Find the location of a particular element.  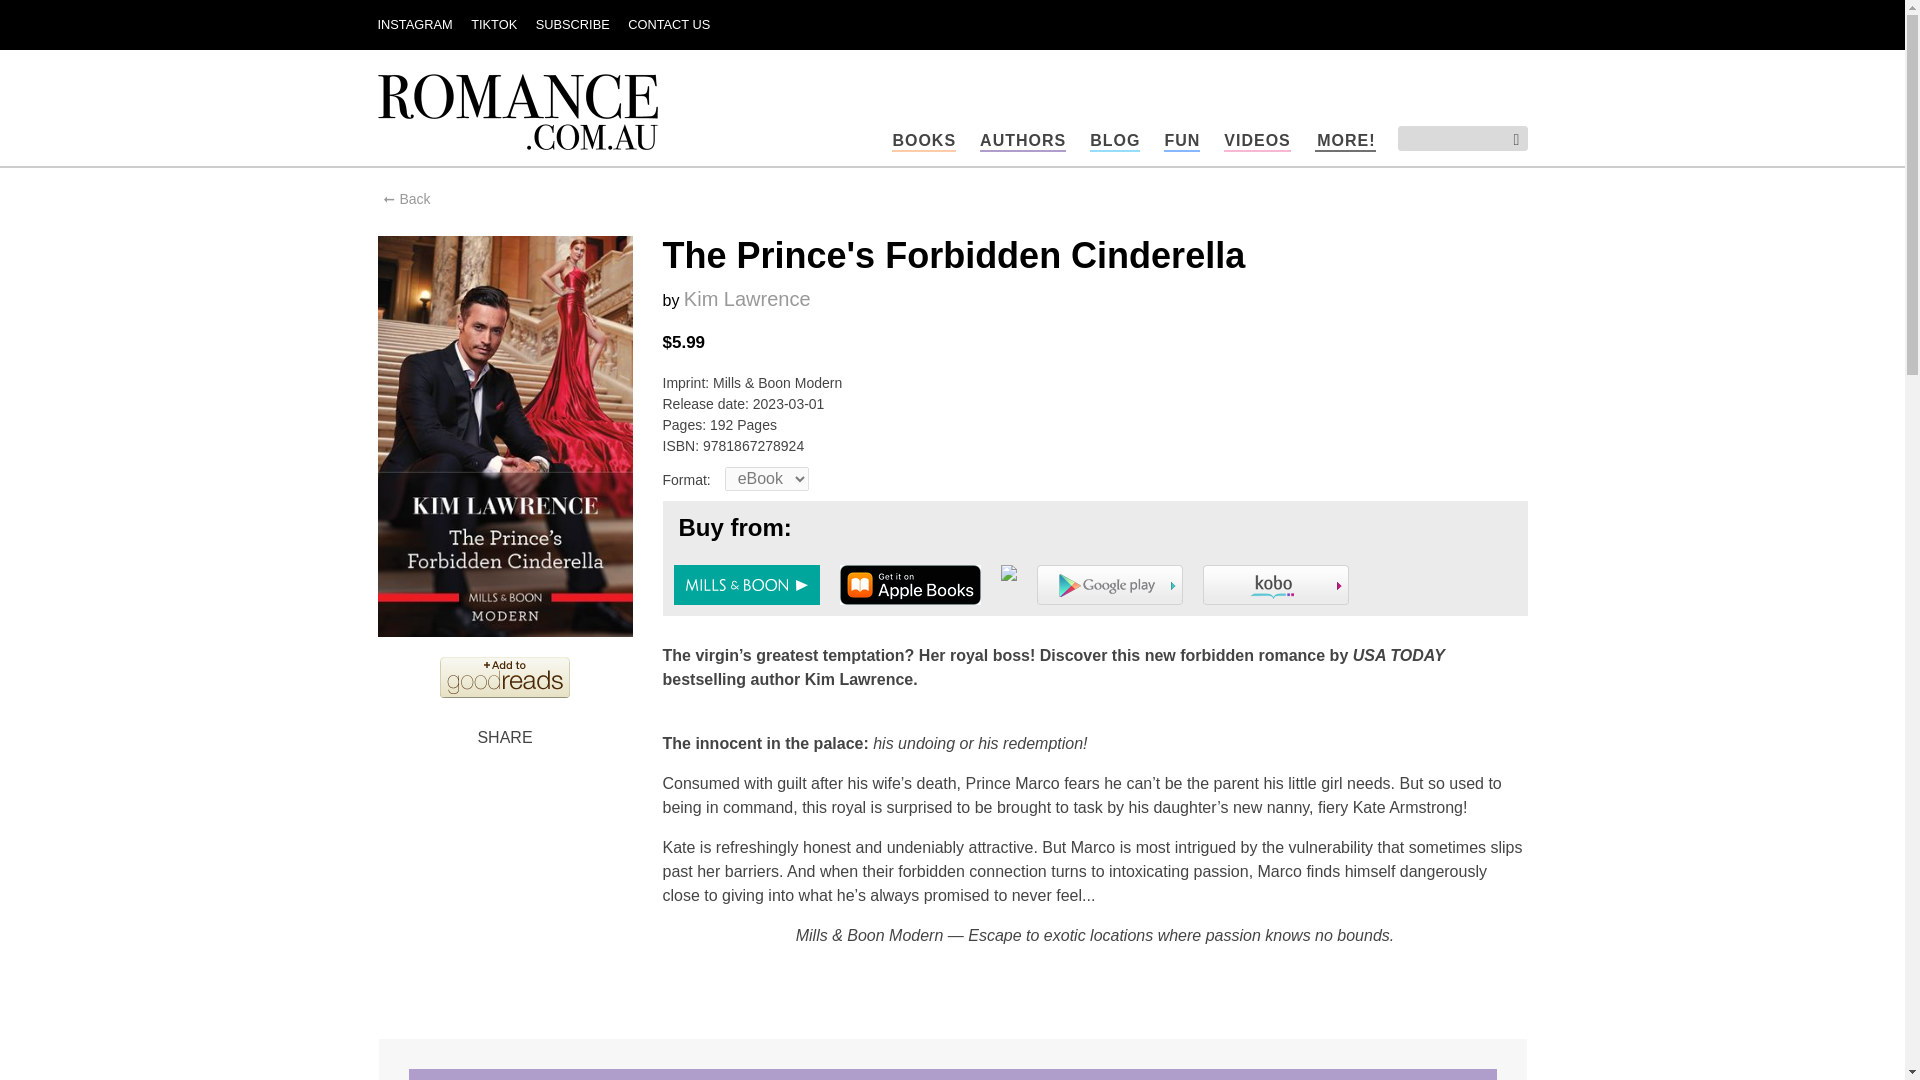

BLOG is located at coordinates (1115, 141).